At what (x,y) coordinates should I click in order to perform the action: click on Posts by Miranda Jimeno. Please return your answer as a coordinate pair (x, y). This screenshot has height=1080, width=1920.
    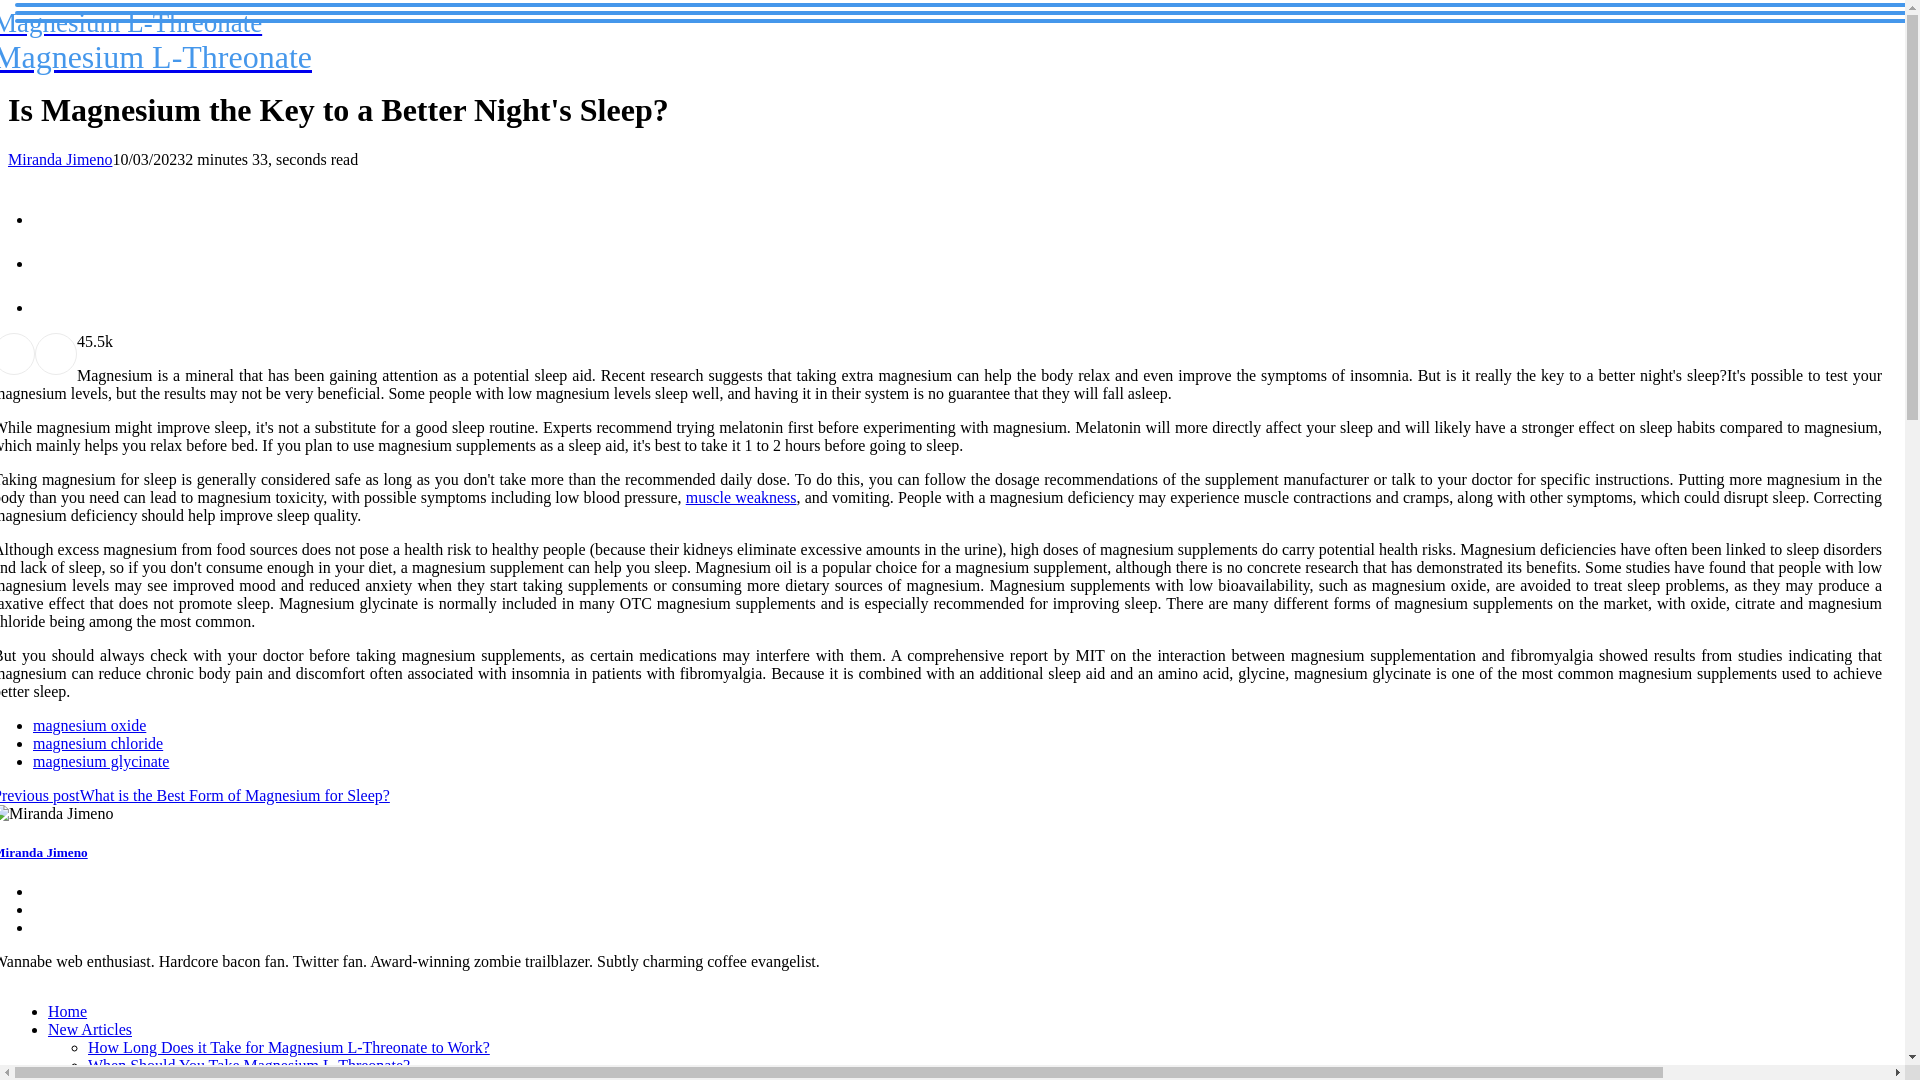
    Looking at the image, I should click on (156, 41).